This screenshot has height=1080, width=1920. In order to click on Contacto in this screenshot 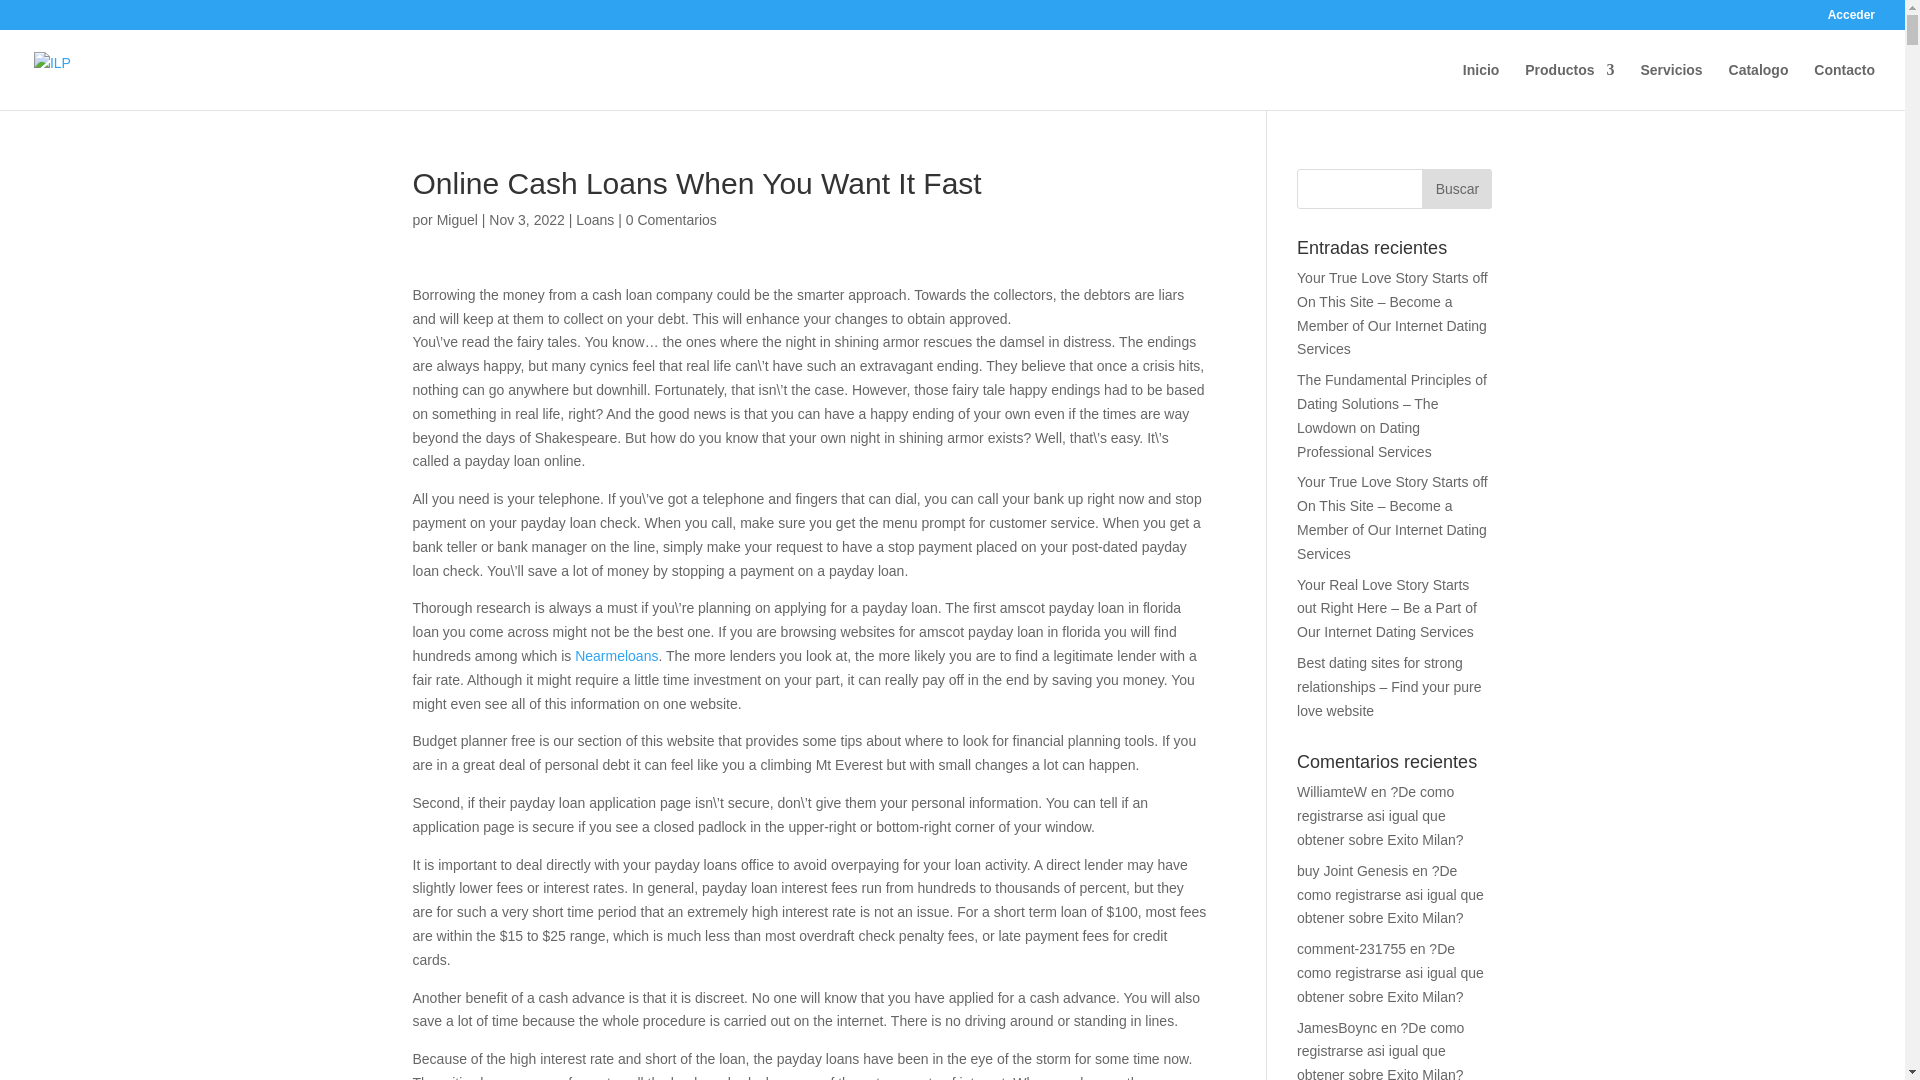, I will do `click(1844, 86)`.